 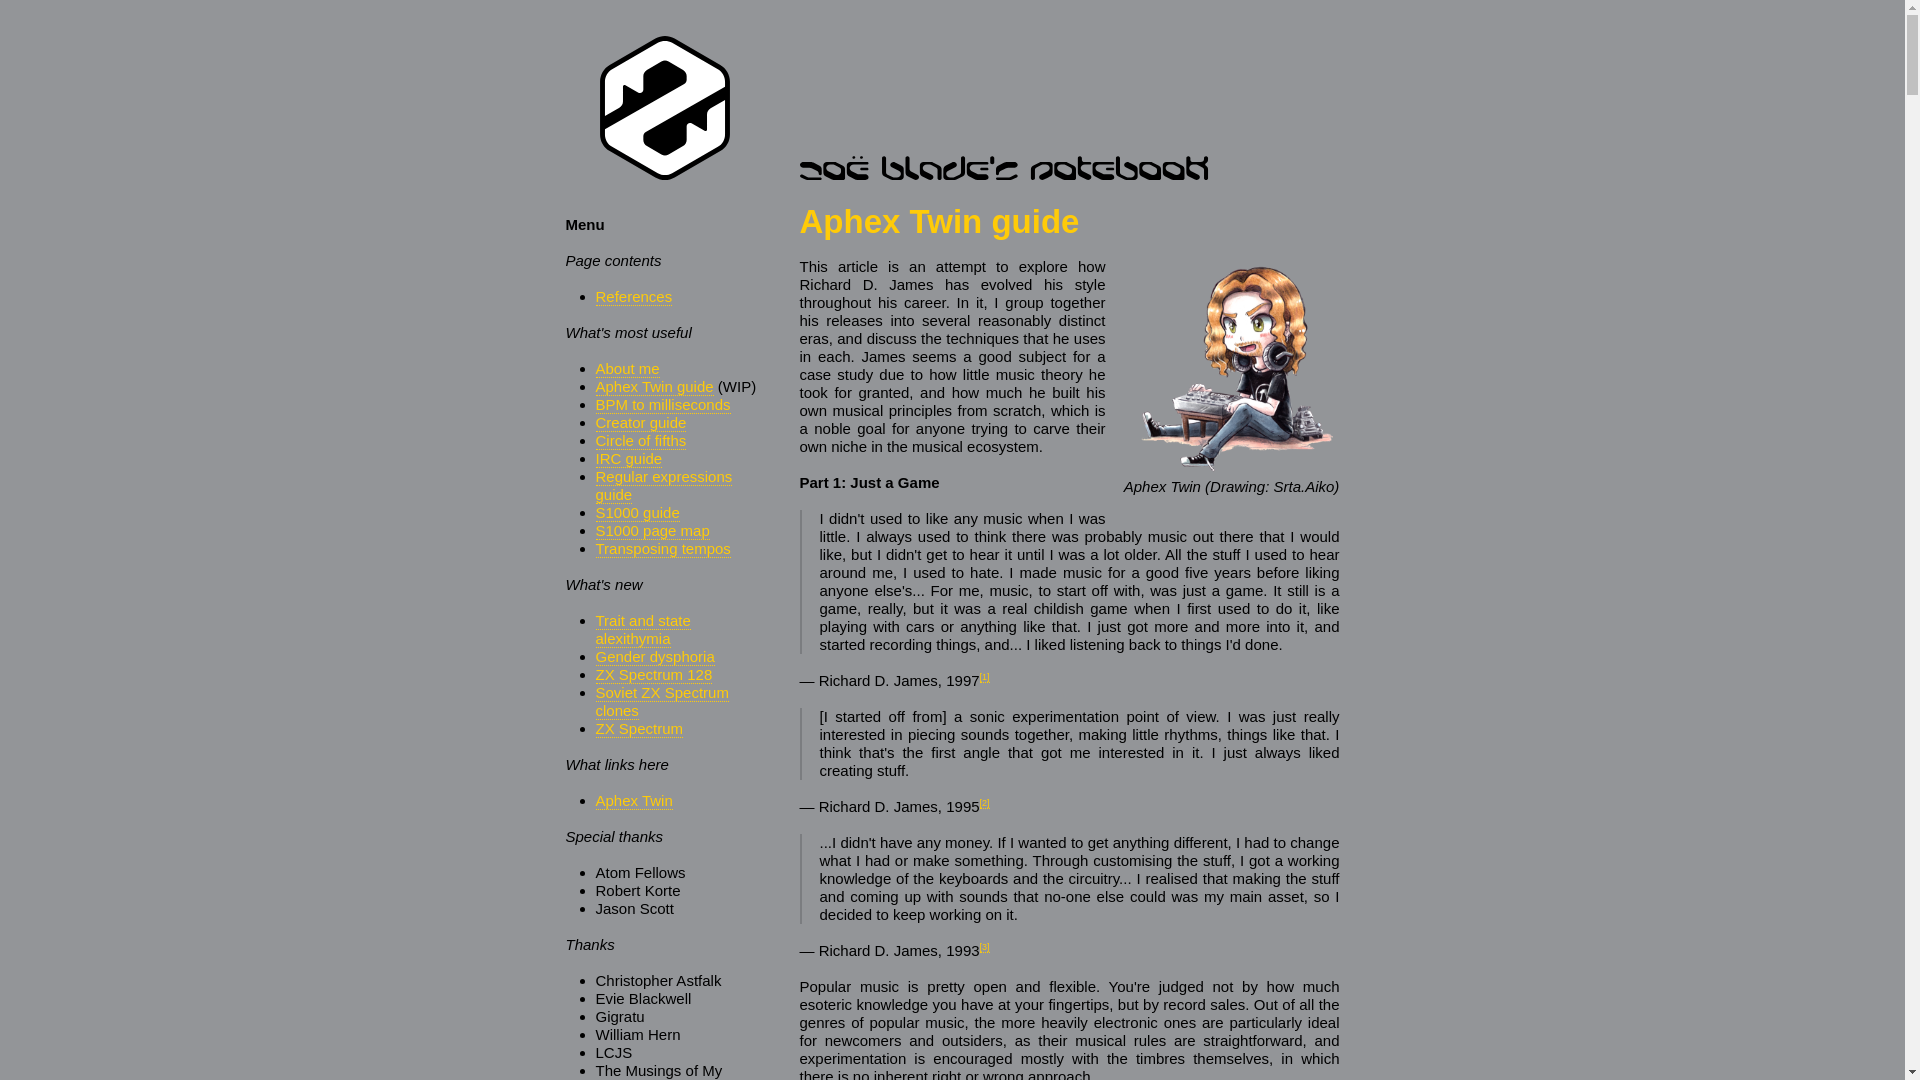 What do you see at coordinates (643, 630) in the screenshot?
I see `Trait and state alexithymia` at bounding box center [643, 630].